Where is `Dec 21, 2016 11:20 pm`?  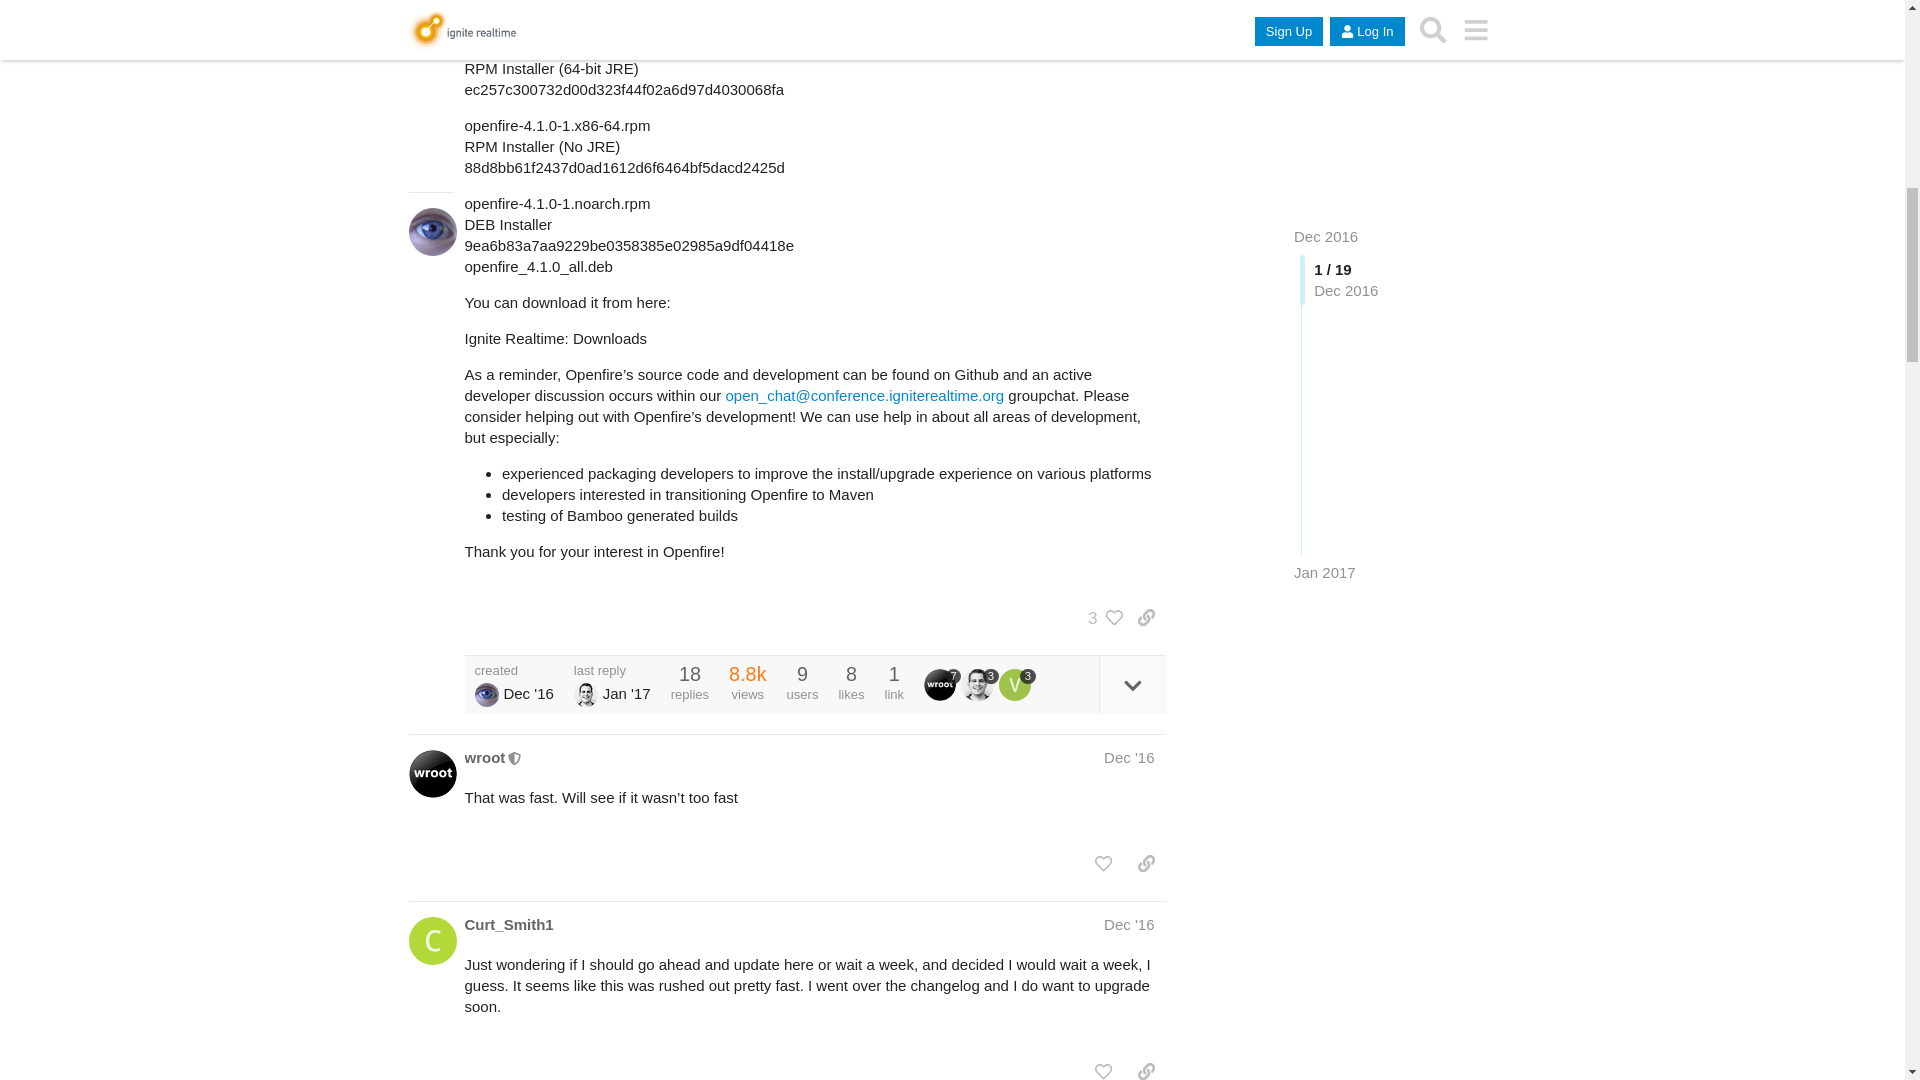 Dec 21, 2016 11:20 pm is located at coordinates (528, 693).